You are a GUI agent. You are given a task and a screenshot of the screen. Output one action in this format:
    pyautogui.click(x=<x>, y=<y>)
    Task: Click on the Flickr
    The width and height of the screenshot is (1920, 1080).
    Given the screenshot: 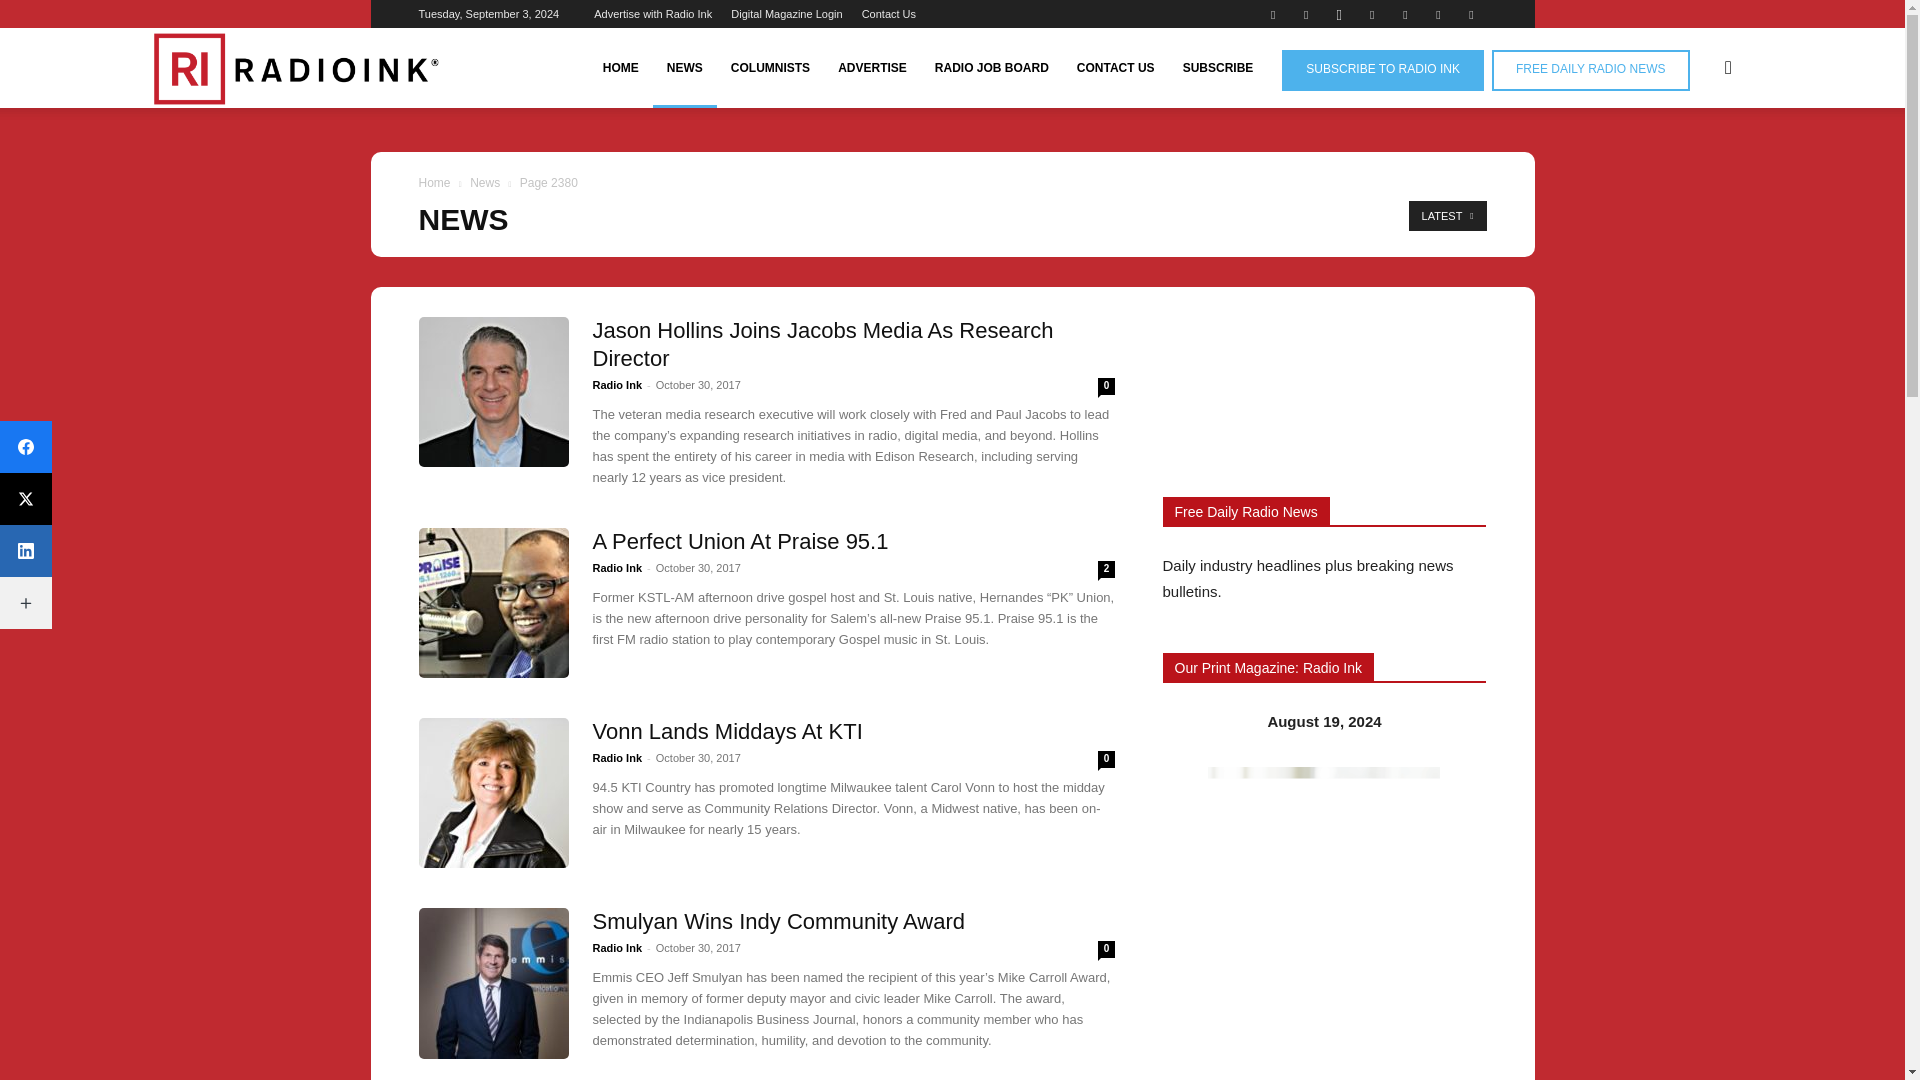 What is the action you would take?
    pyautogui.click(x=1305, y=14)
    